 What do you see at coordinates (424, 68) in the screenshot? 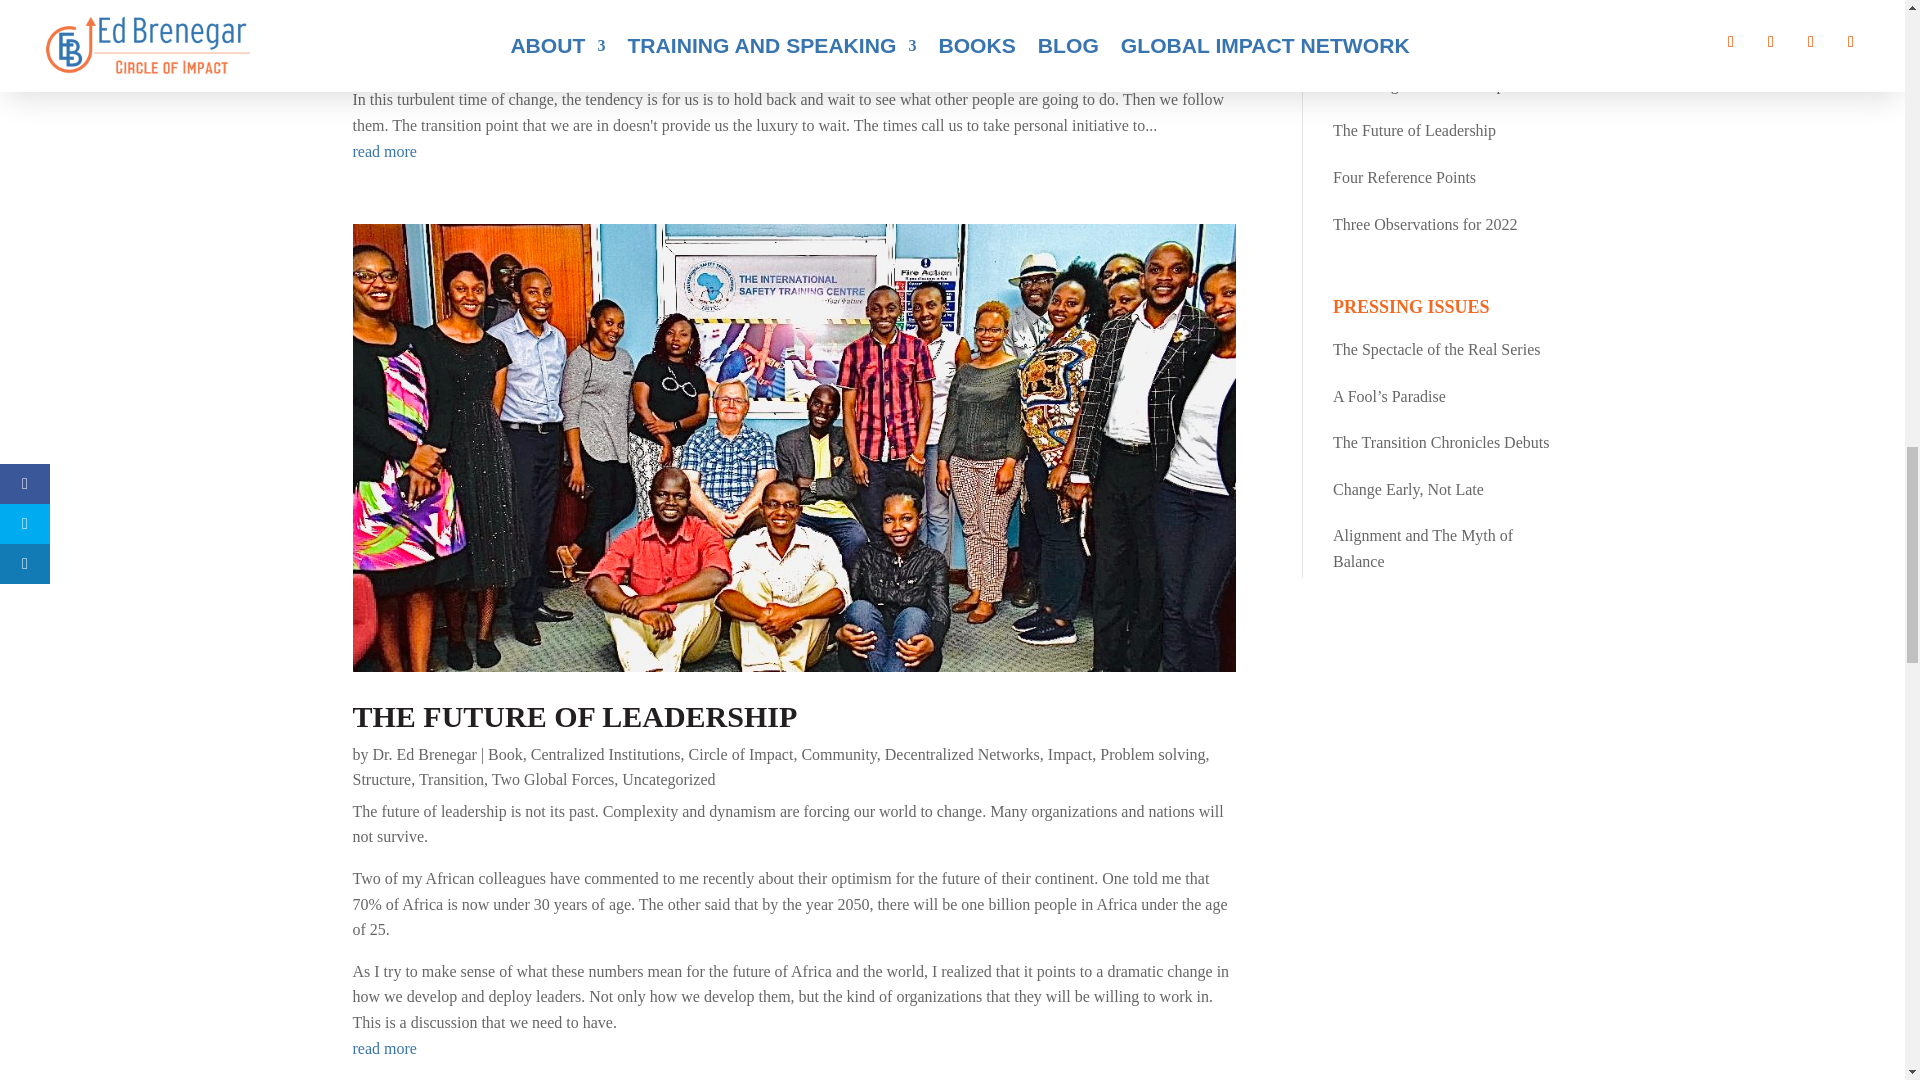
I see `Posts by Dr. Ed Brenegar` at bounding box center [424, 68].